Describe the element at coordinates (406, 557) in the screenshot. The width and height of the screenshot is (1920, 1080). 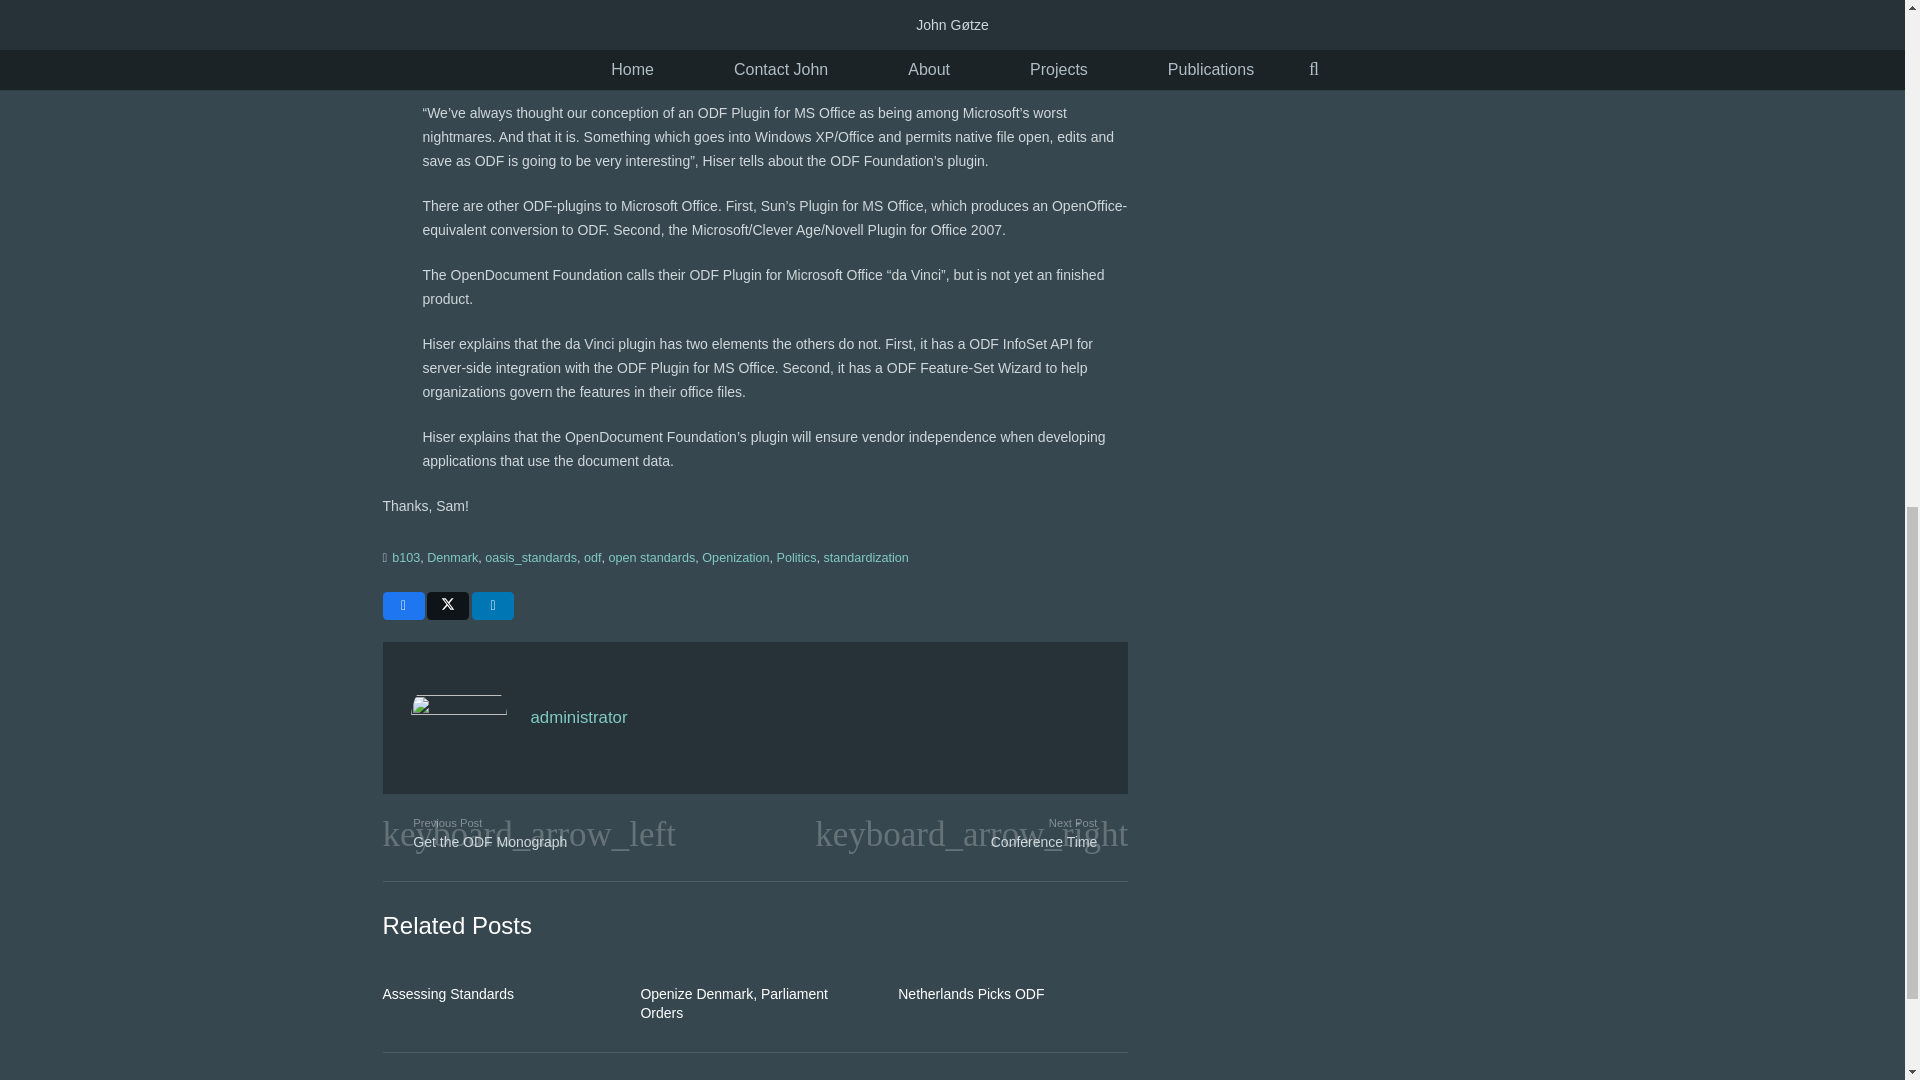
I see `b103` at that location.